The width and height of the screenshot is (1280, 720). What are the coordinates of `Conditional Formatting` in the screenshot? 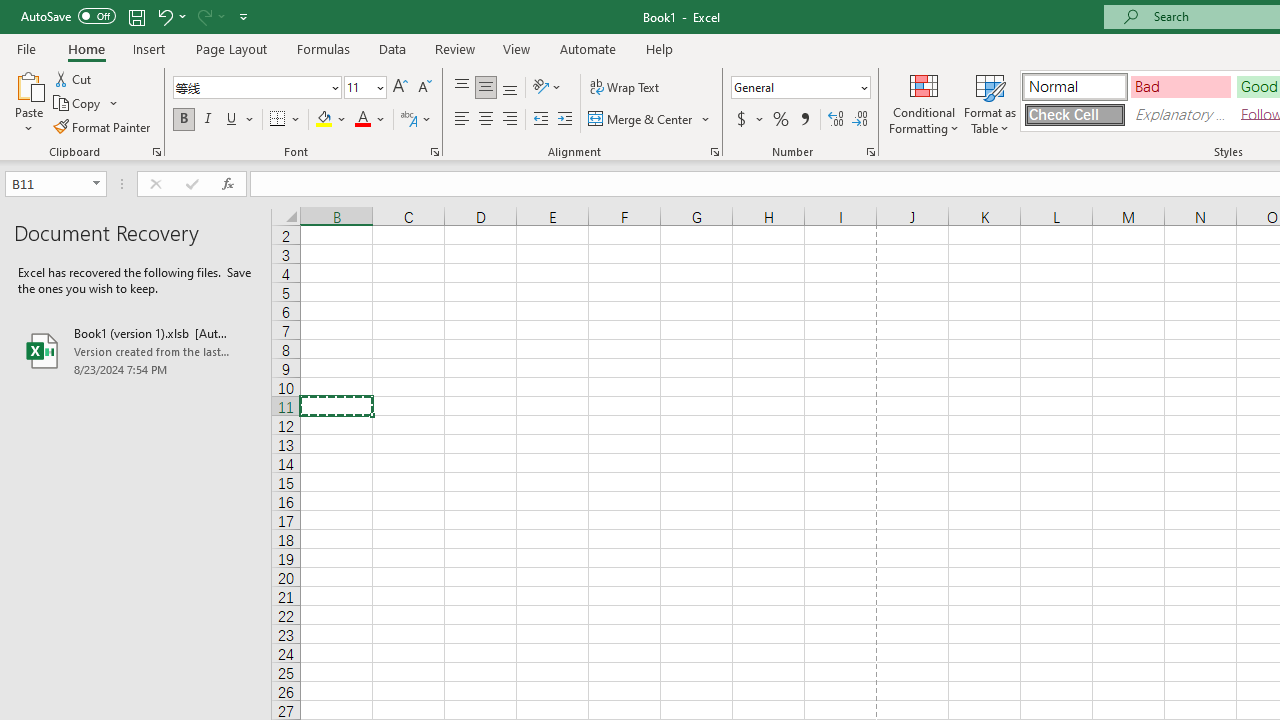 It's located at (924, 102).